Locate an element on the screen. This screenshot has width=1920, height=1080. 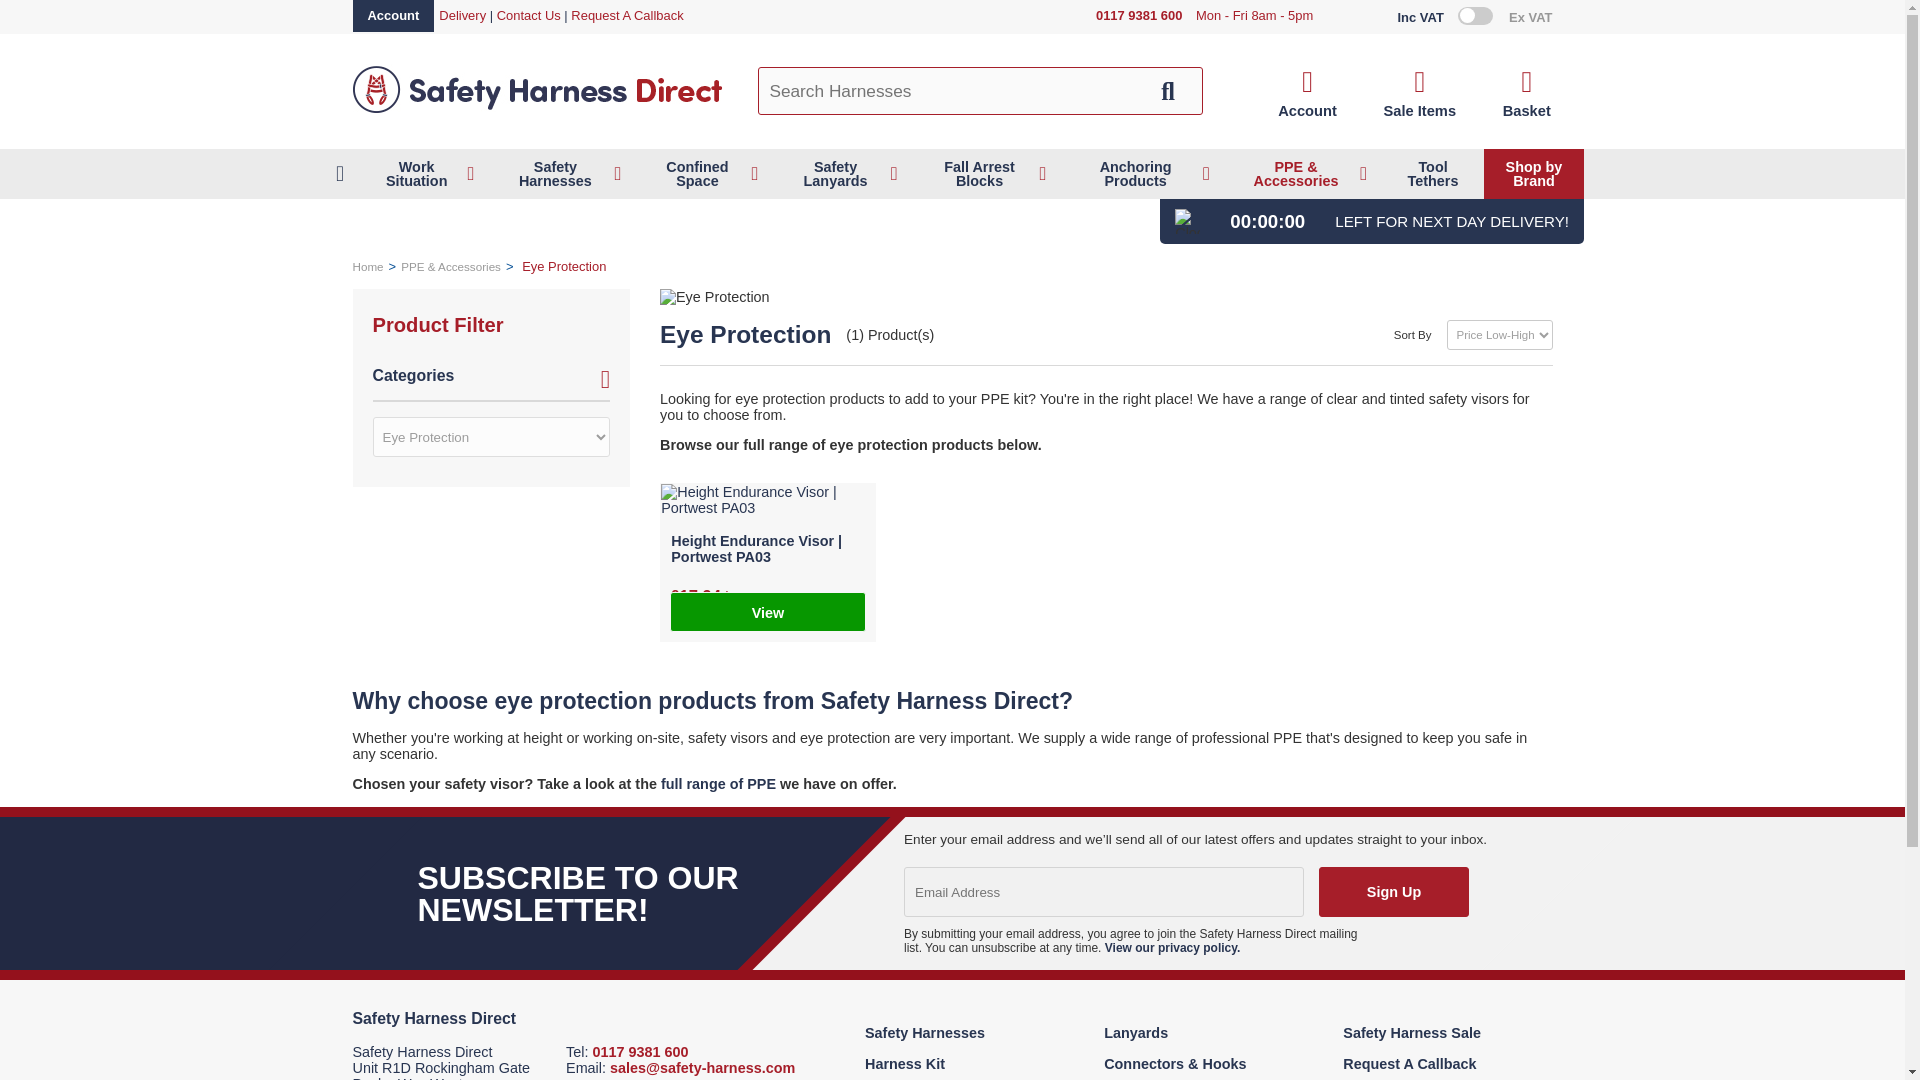
Sale Items is located at coordinates (1418, 93).